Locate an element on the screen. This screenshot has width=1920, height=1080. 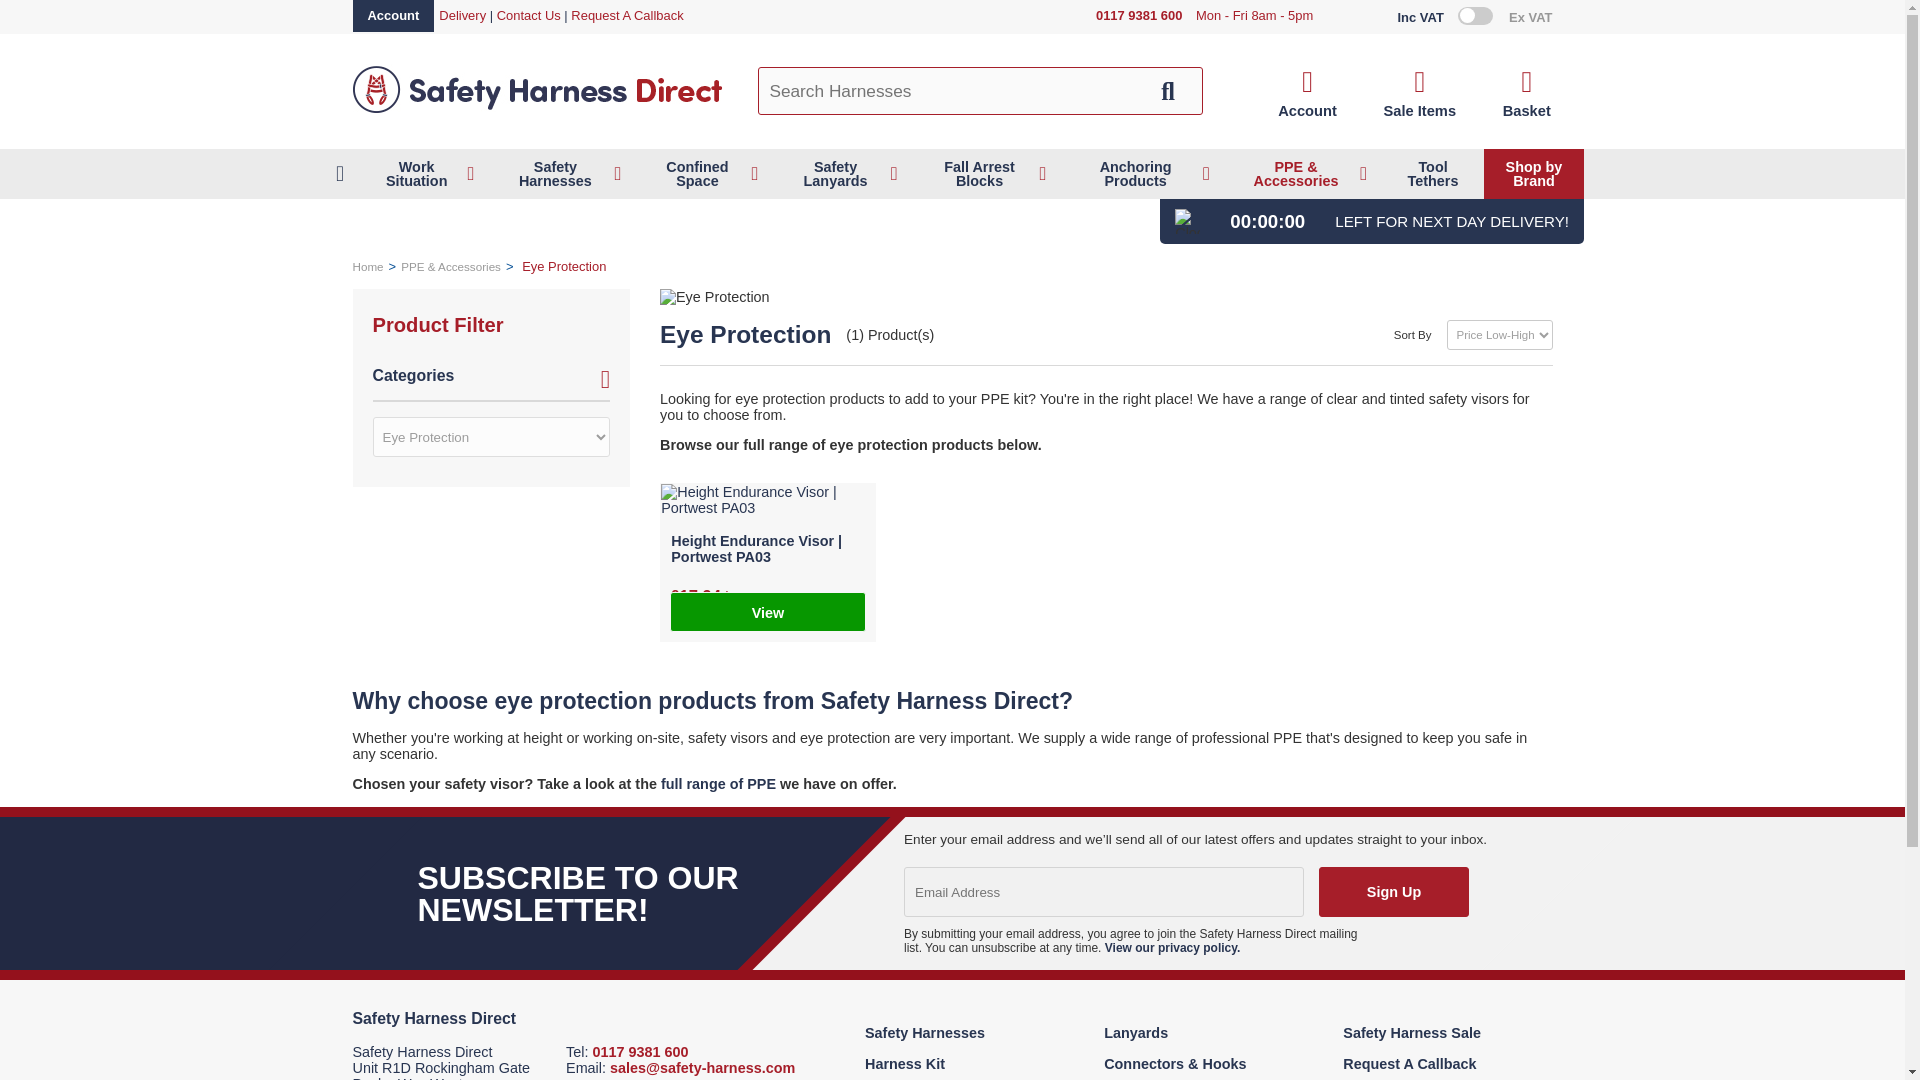
Sale Items is located at coordinates (1418, 93).